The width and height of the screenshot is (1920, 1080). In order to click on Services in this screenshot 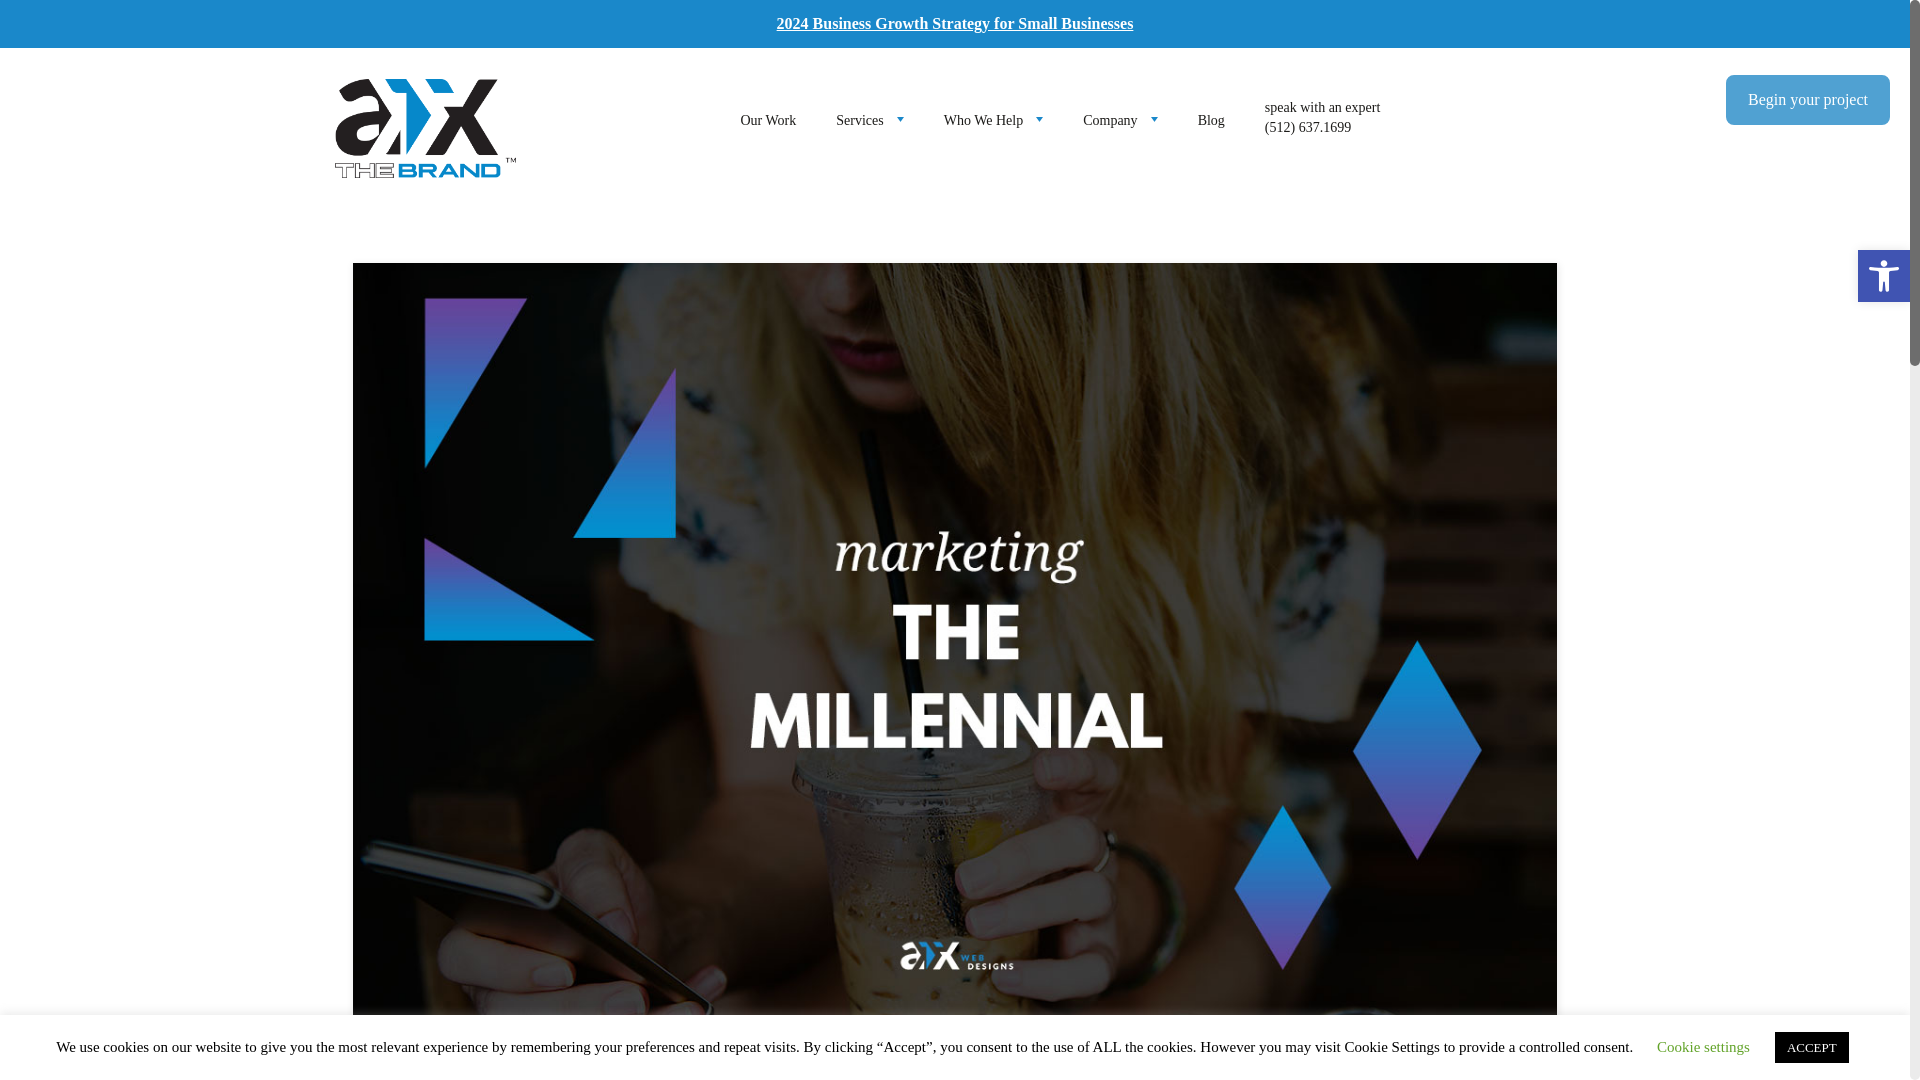, I will do `click(868, 120)`.